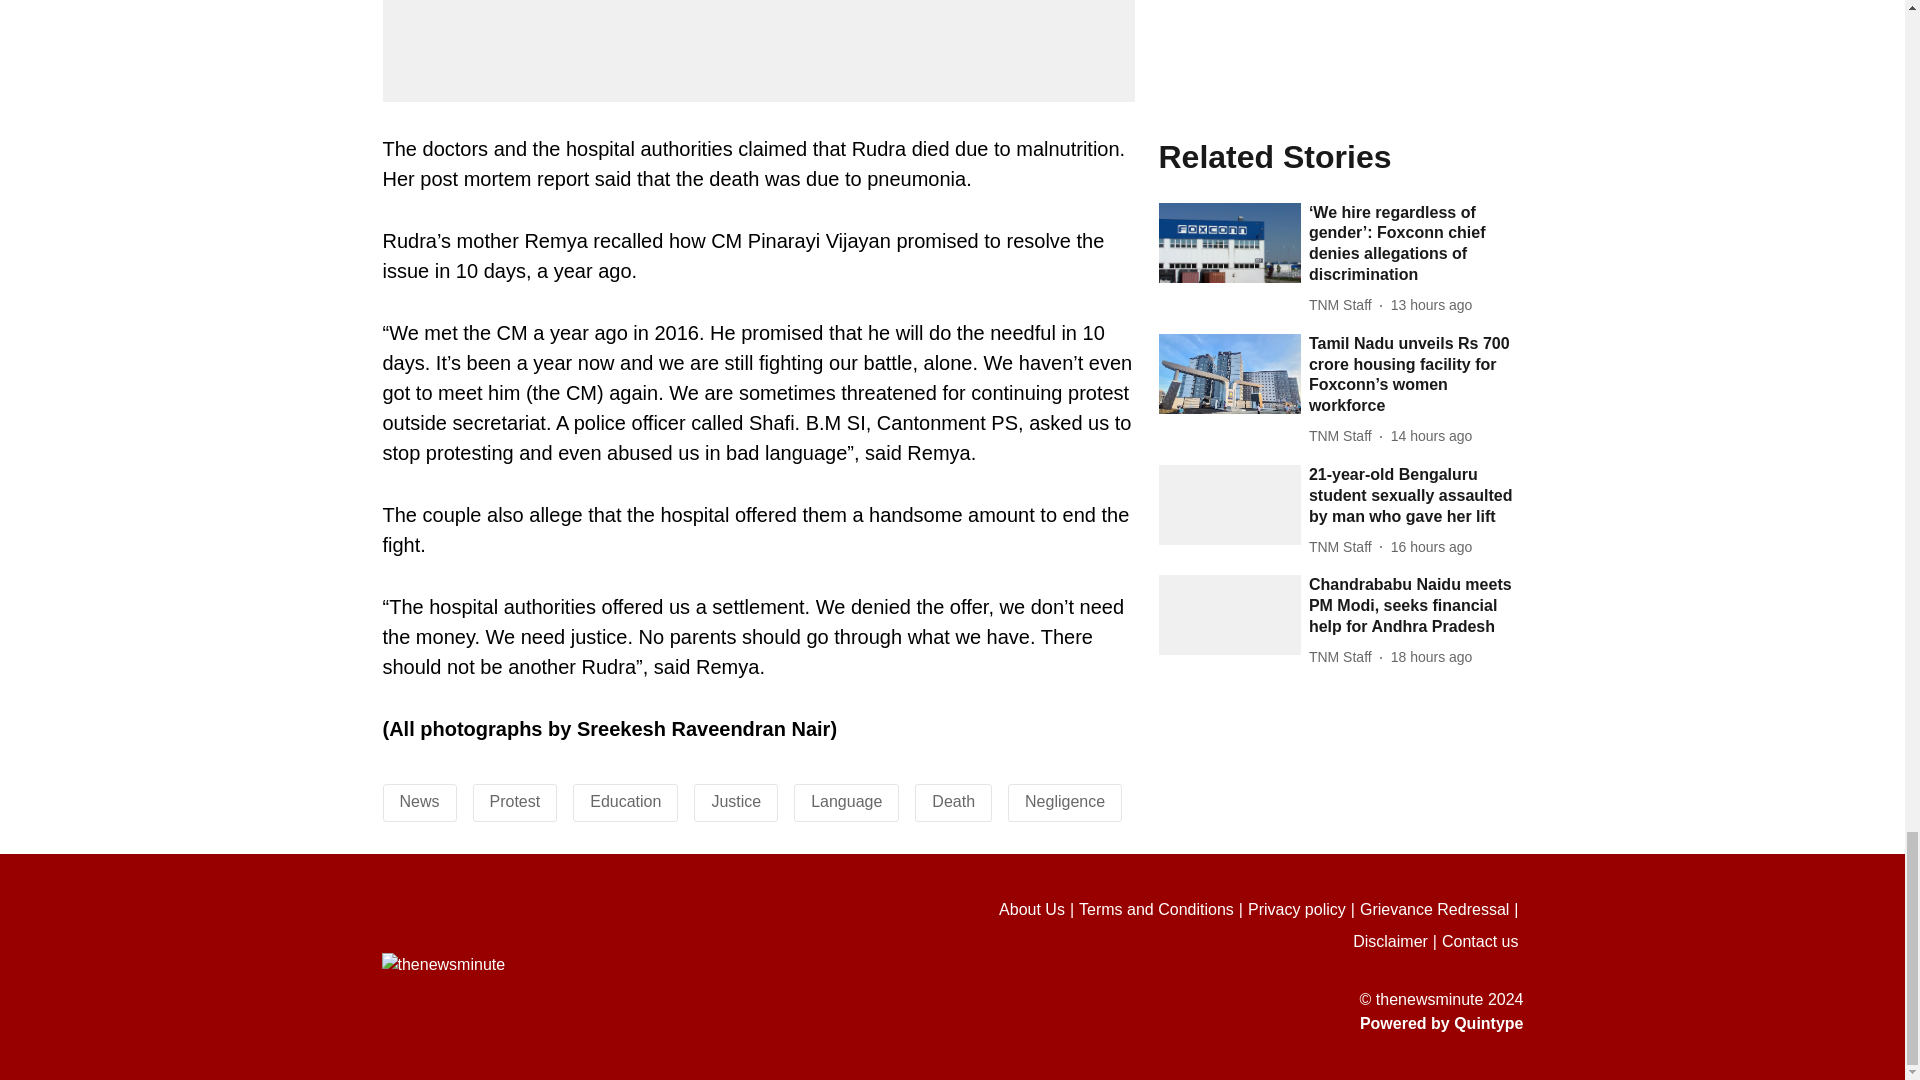 Image resolution: width=1920 pixels, height=1080 pixels. Describe the element at coordinates (515, 801) in the screenshot. I see `Protest` at that location.